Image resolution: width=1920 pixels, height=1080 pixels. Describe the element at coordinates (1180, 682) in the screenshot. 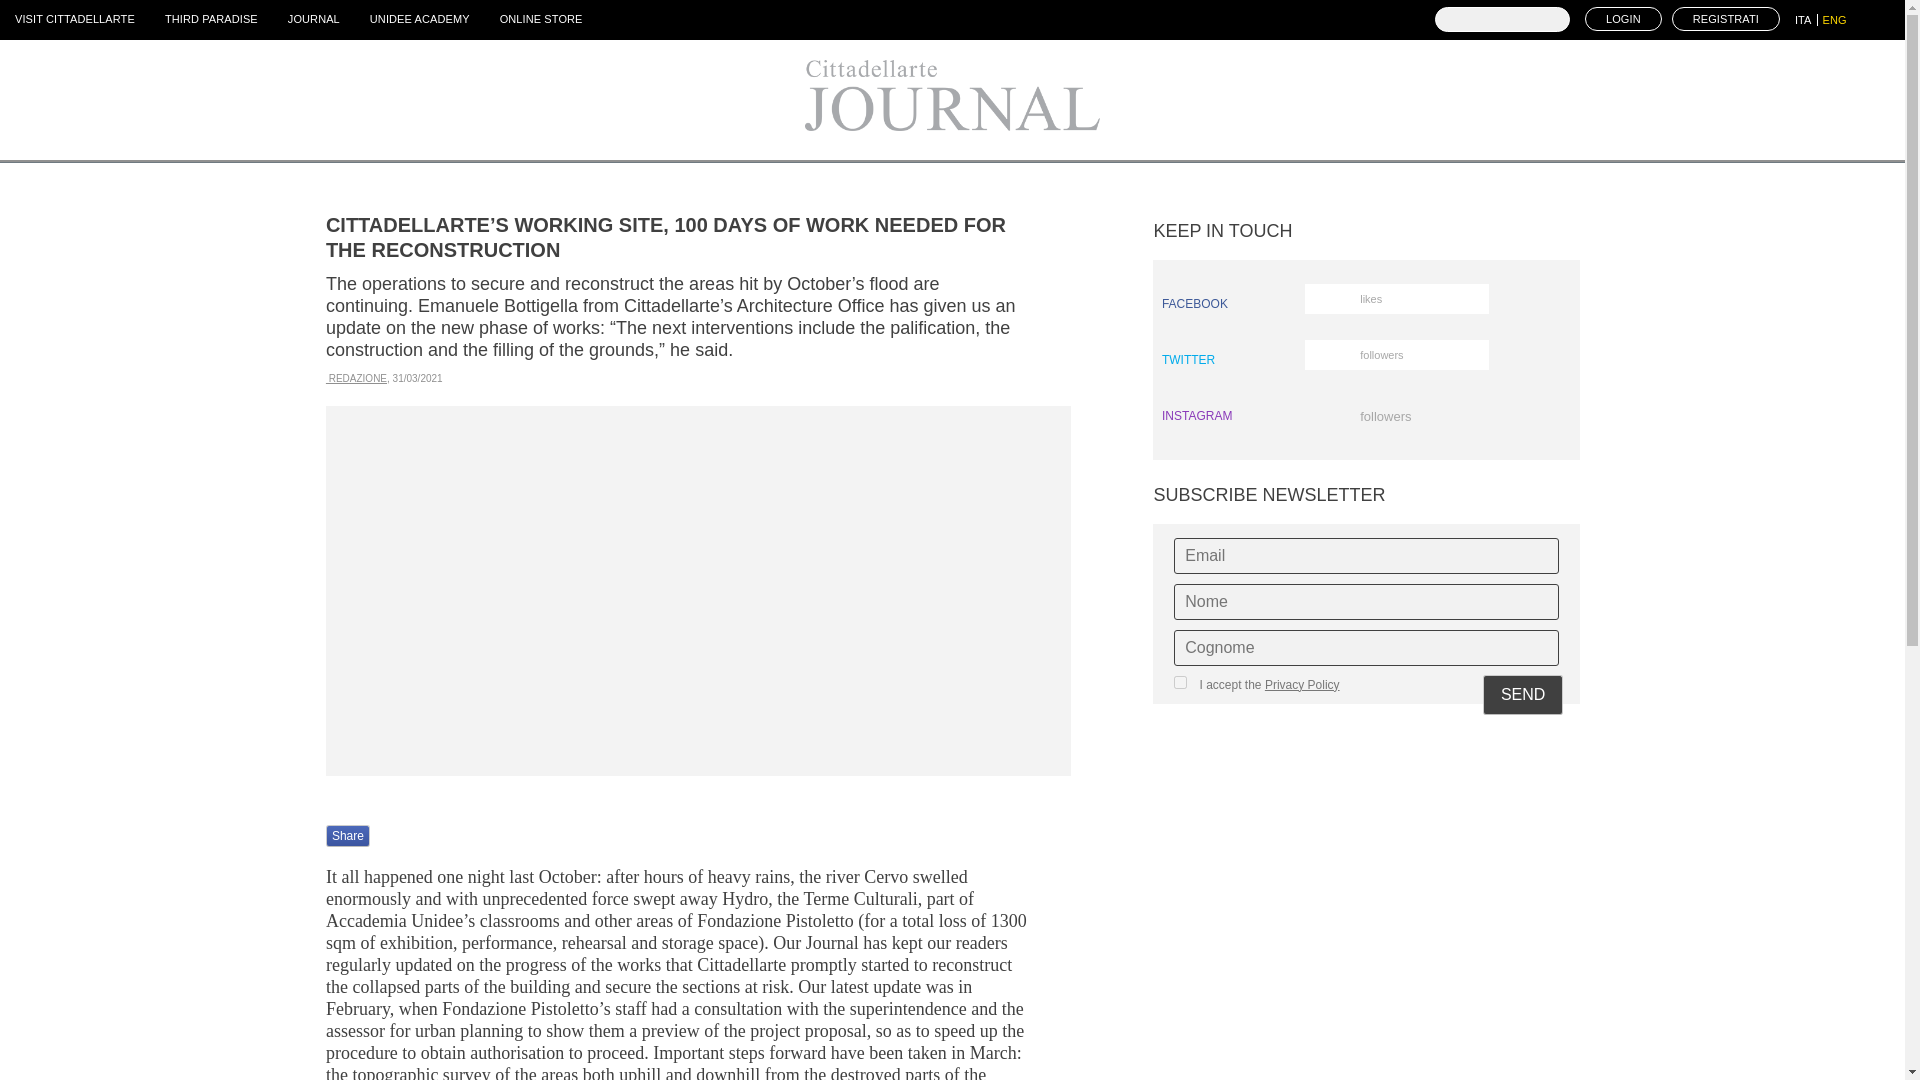

I see `on` at that location.